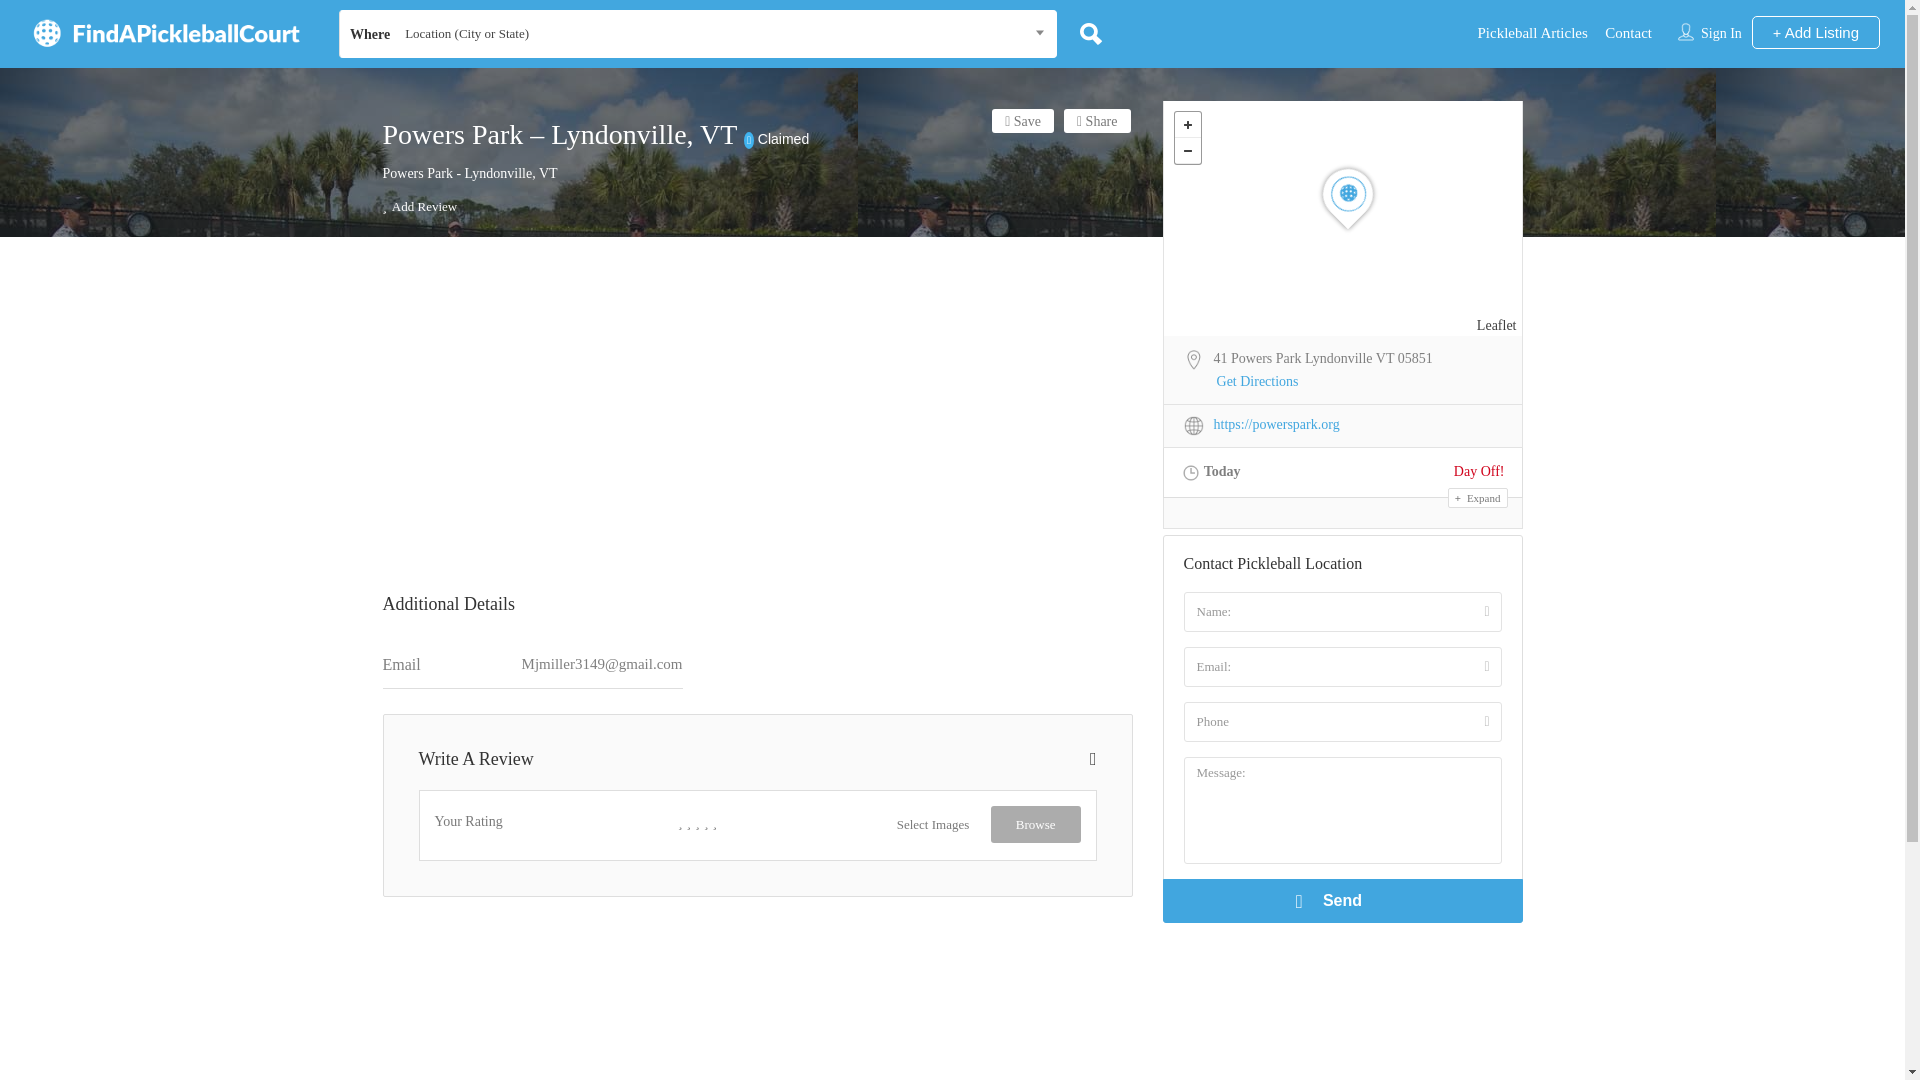 The image size is (1920, 1080). What do you see at coordinates (1035, 824) in the screenshot?
I see `Browse` at bounding box center [1035, 824].